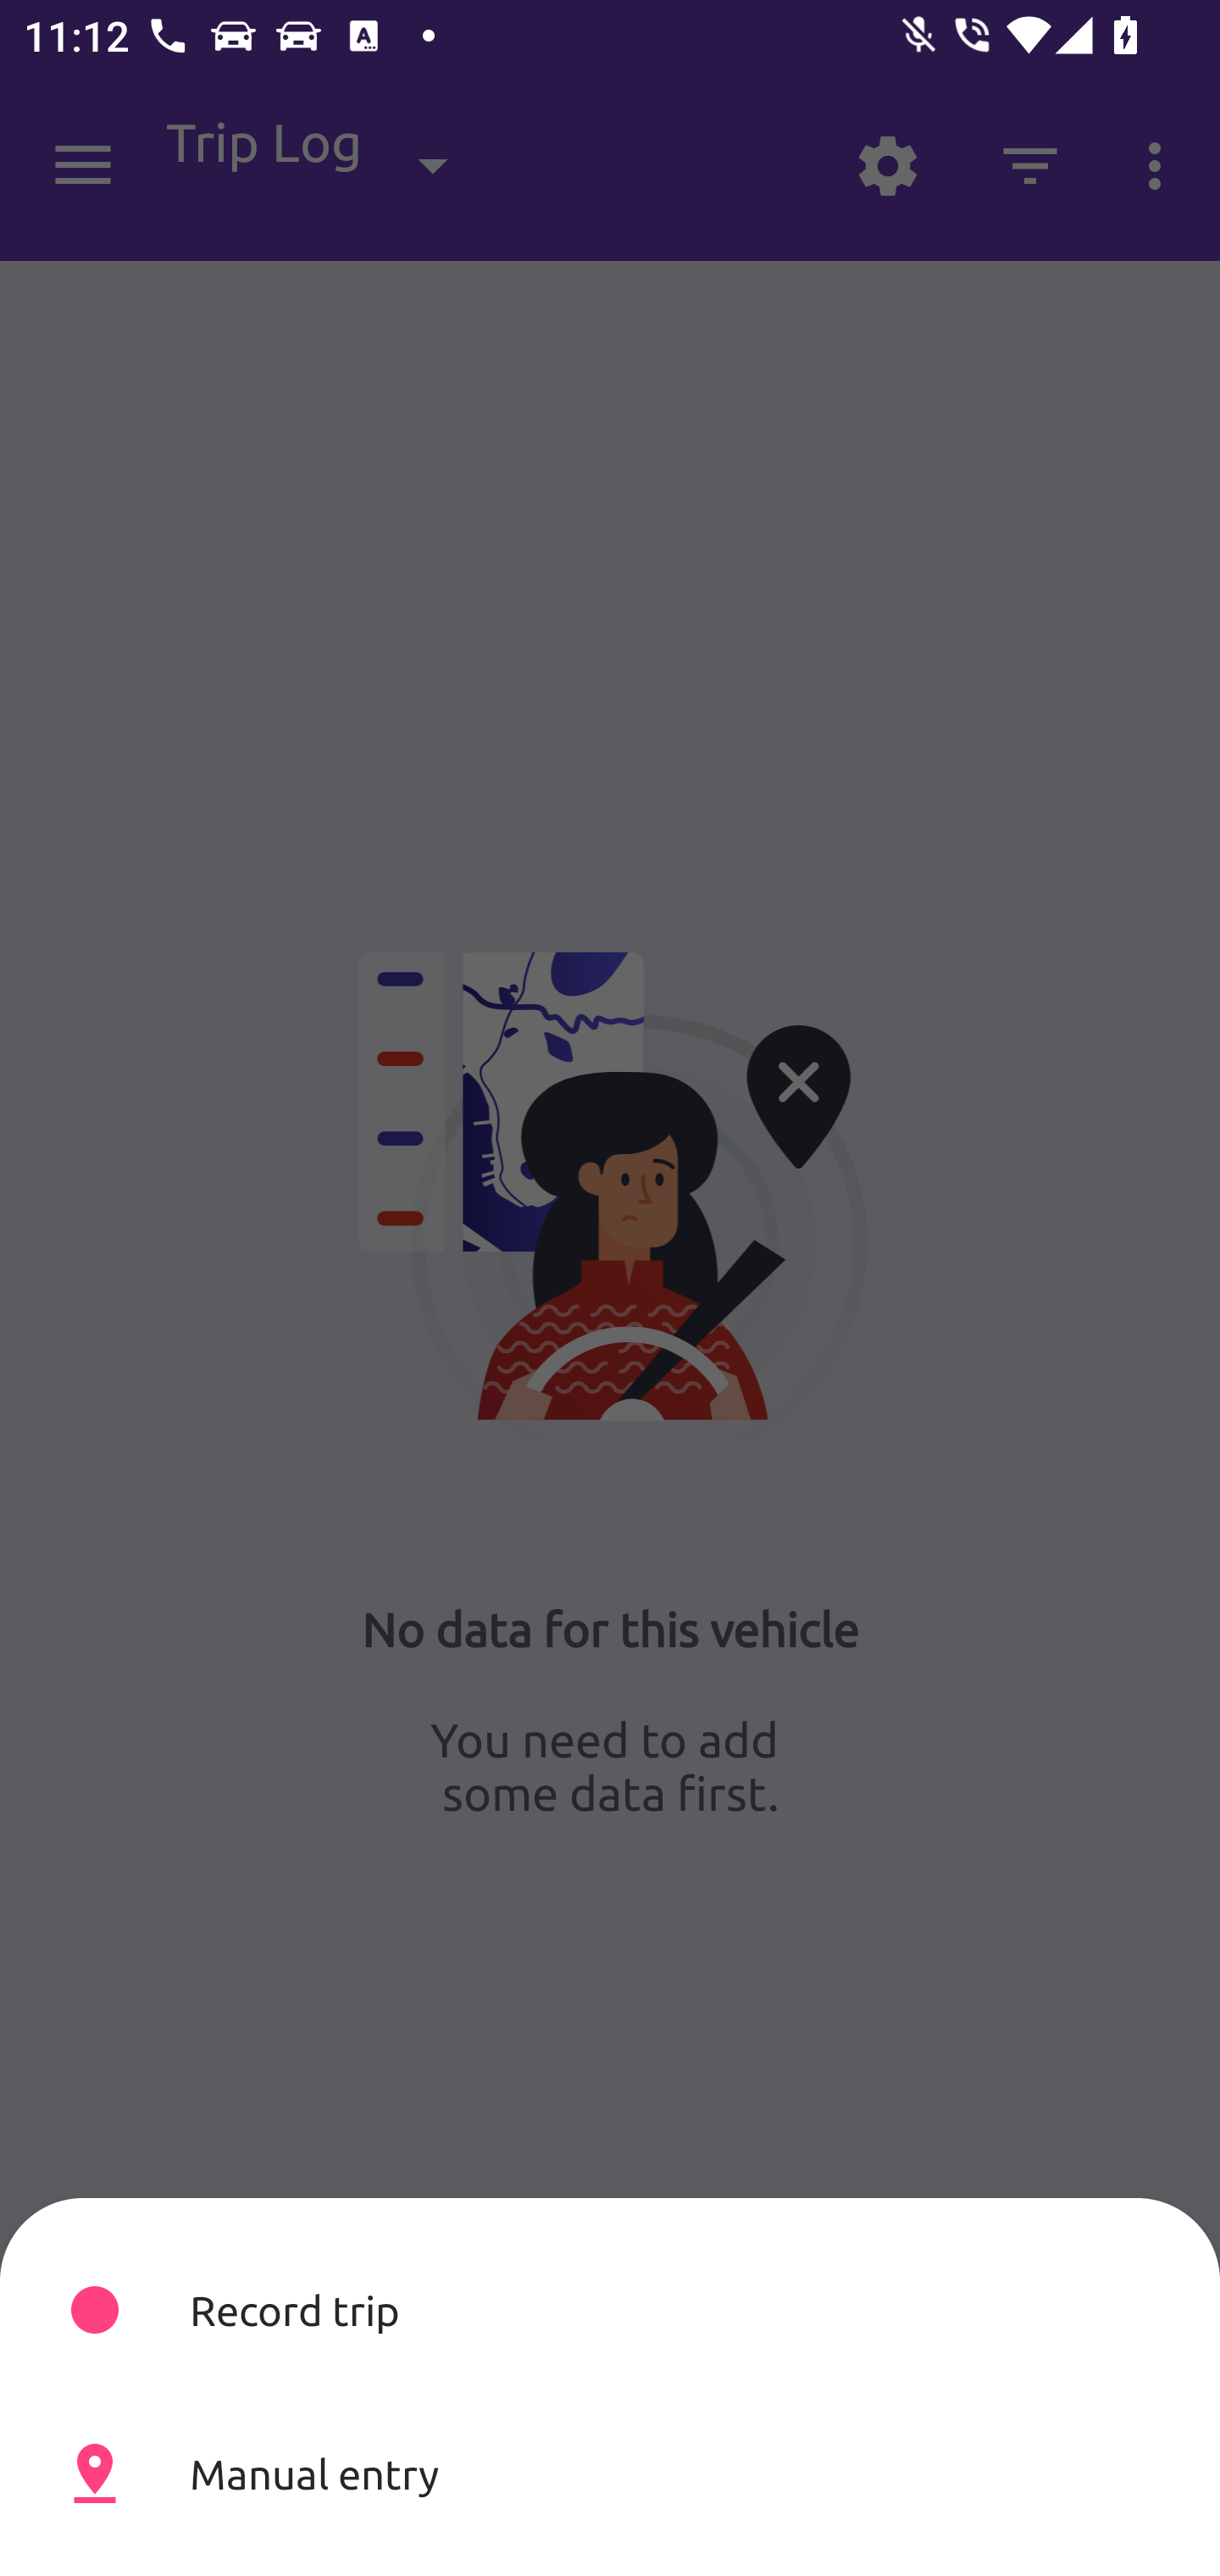 Image resolution: width=1220 pixels, height=2576 pixels. Describe the element at coordinates (610, 2473) in the screenshot. I see `Add screen Manual entry` at that location.